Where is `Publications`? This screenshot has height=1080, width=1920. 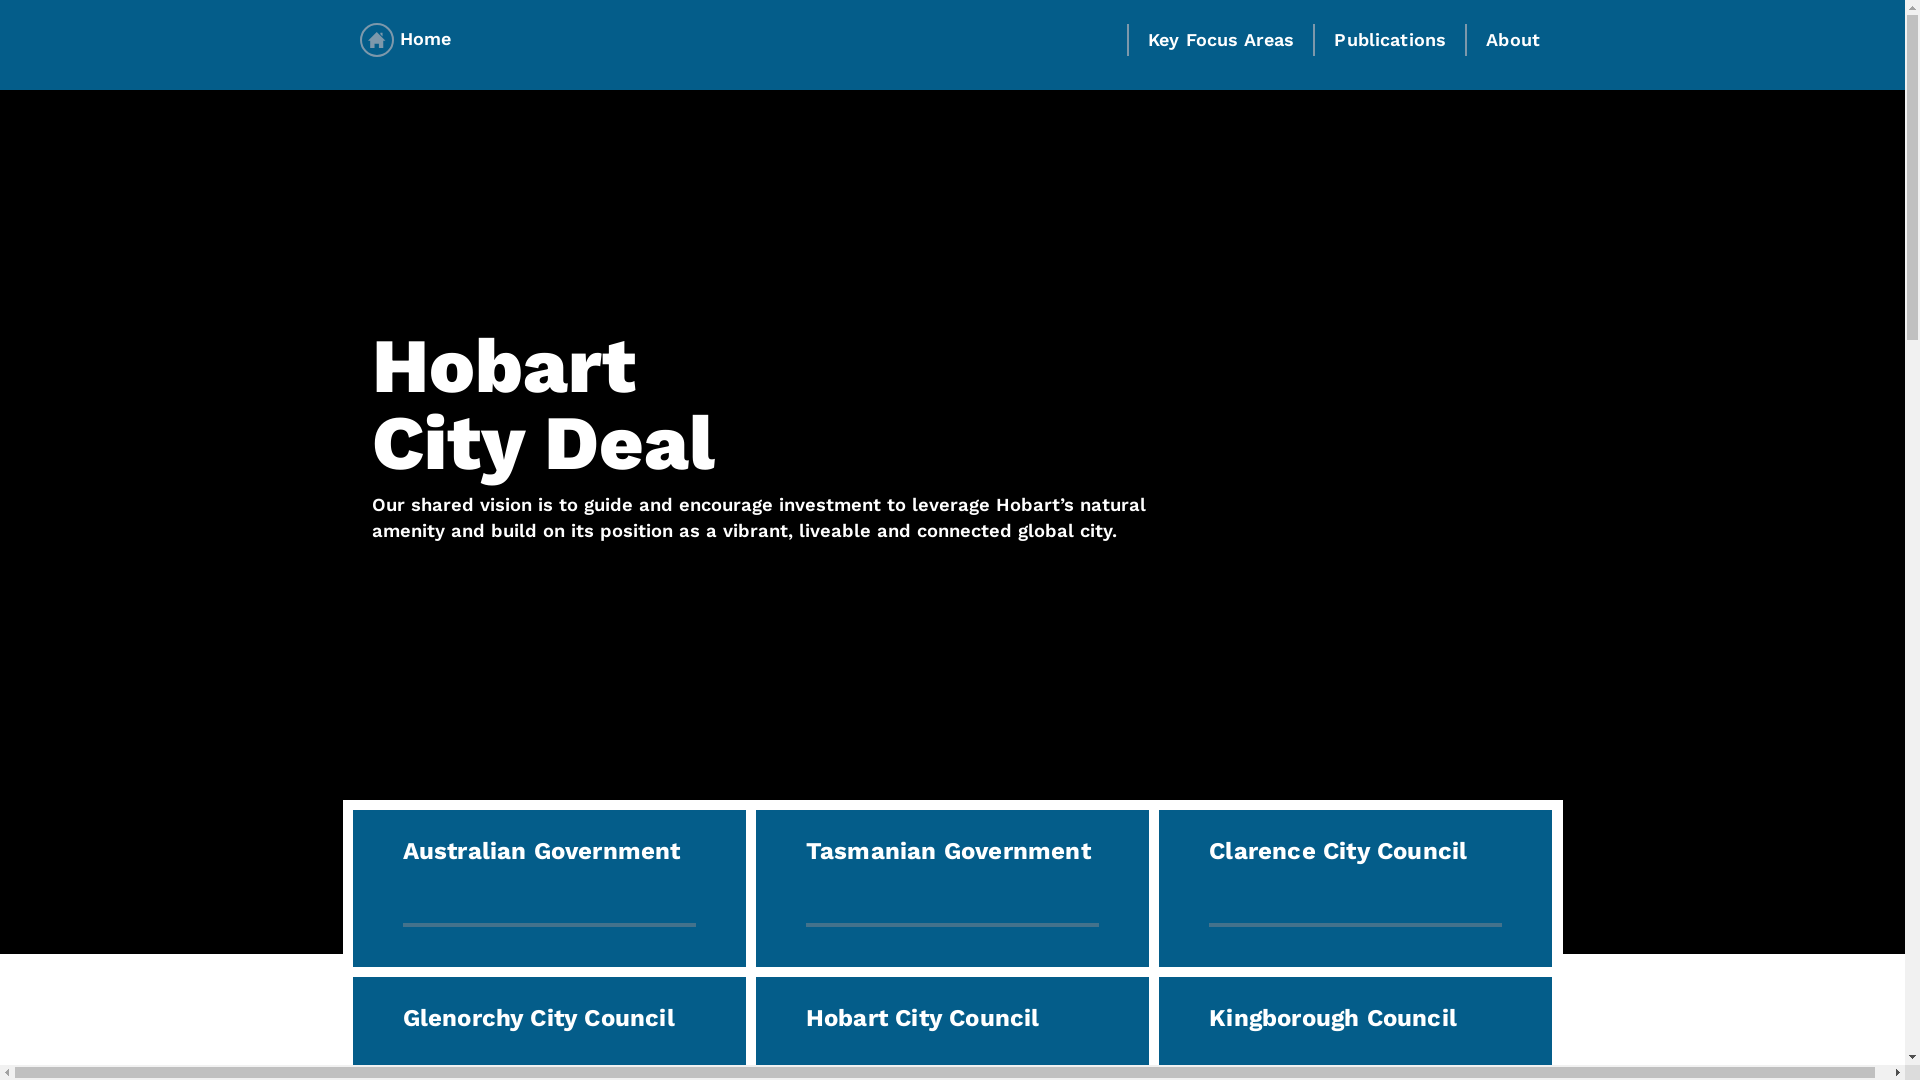
Publications is located at coordinates (1390, 51).